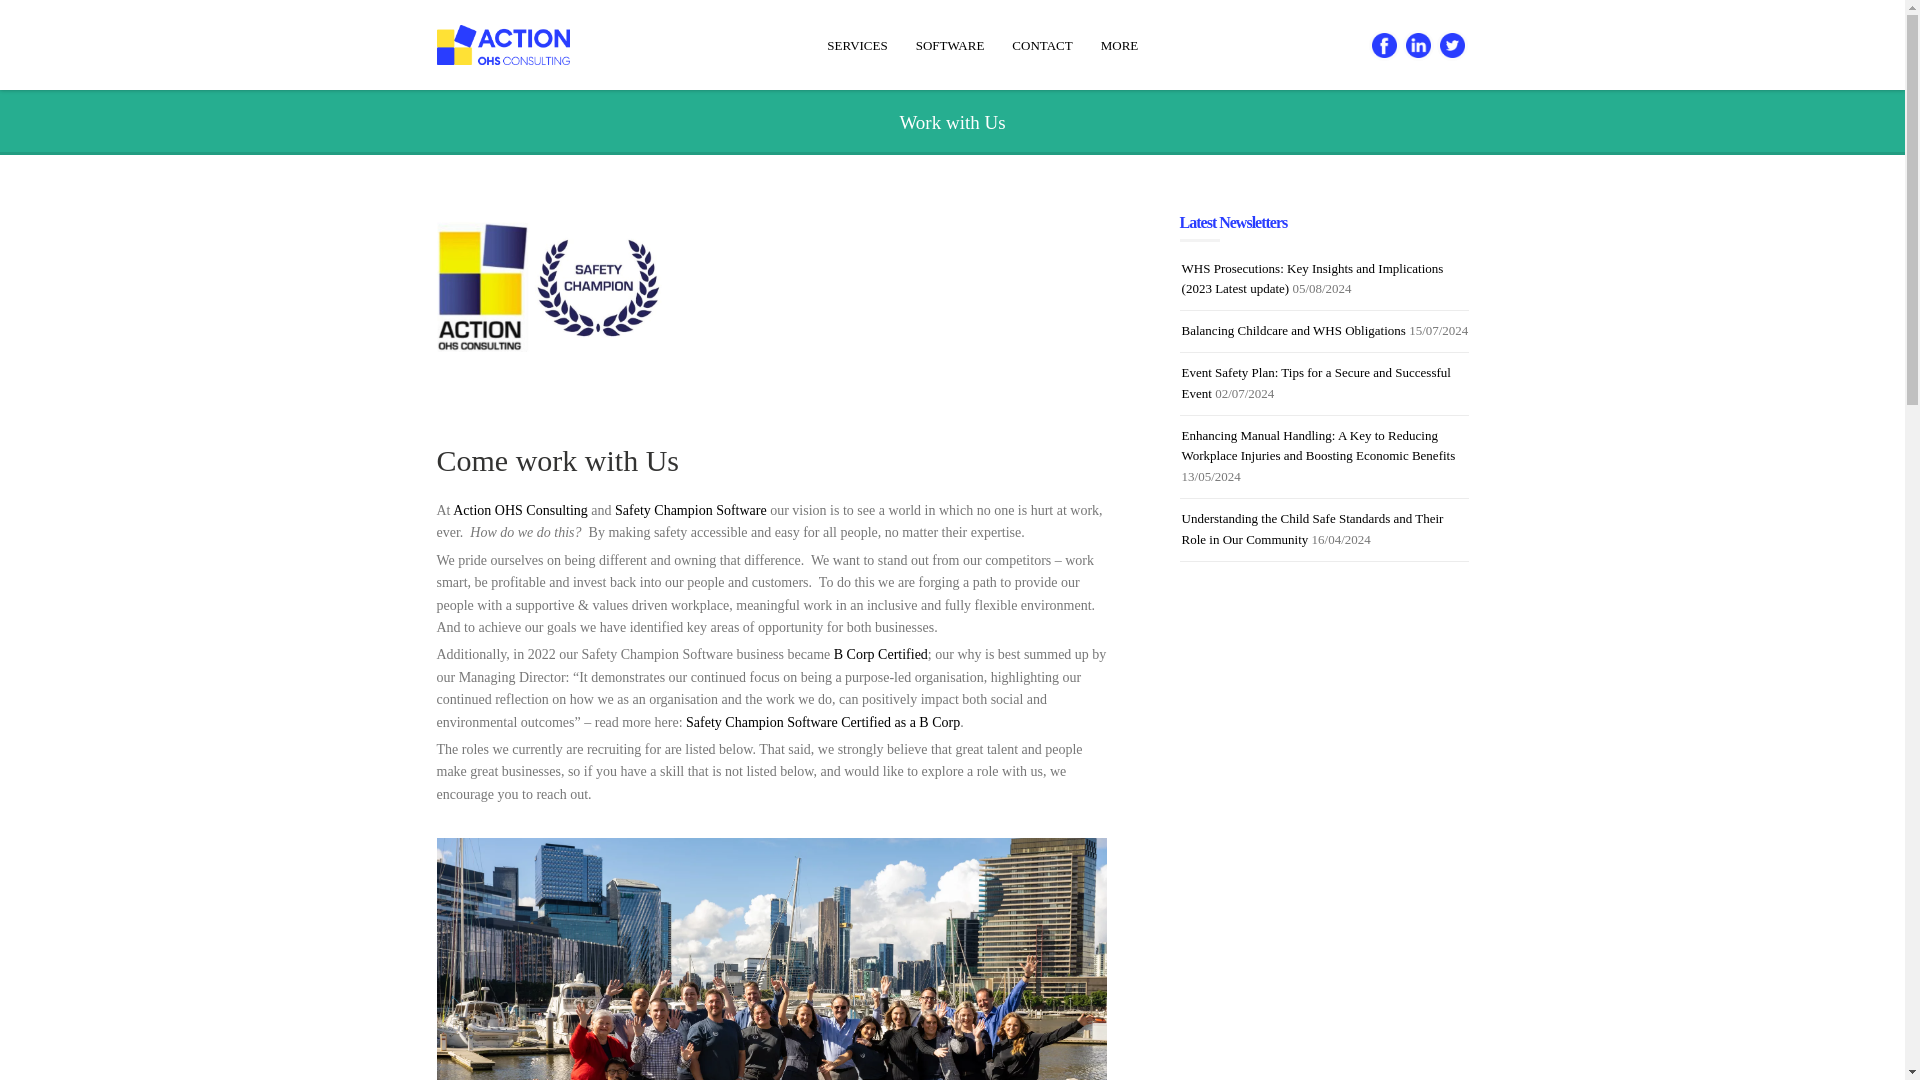 The width and height of the screenshot is (1920, 1080). What do you see at coordinates (1294, 330) in the screenshot?
I see `Balancing Childcare and WHS Obligations` at bounding box center [1294, 330].